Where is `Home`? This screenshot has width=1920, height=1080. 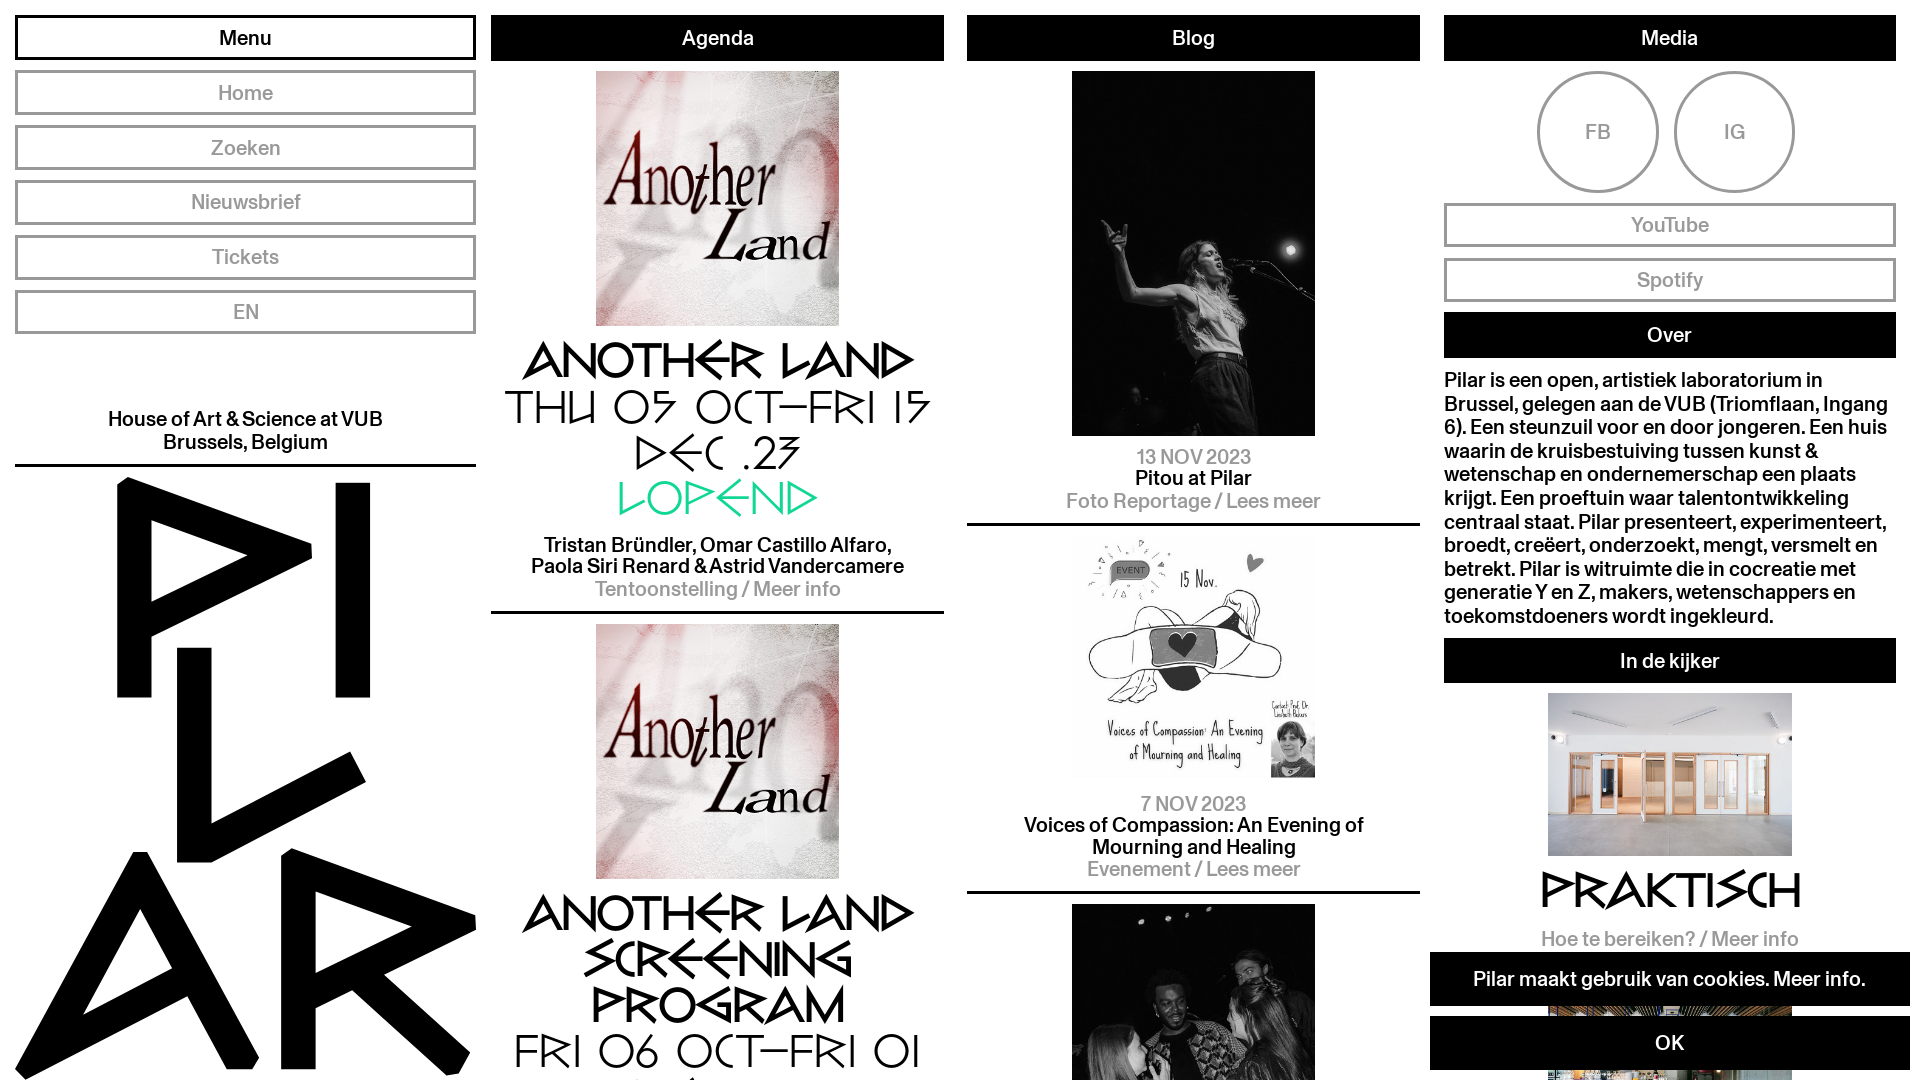 Home is located at coordinates (246, 92).